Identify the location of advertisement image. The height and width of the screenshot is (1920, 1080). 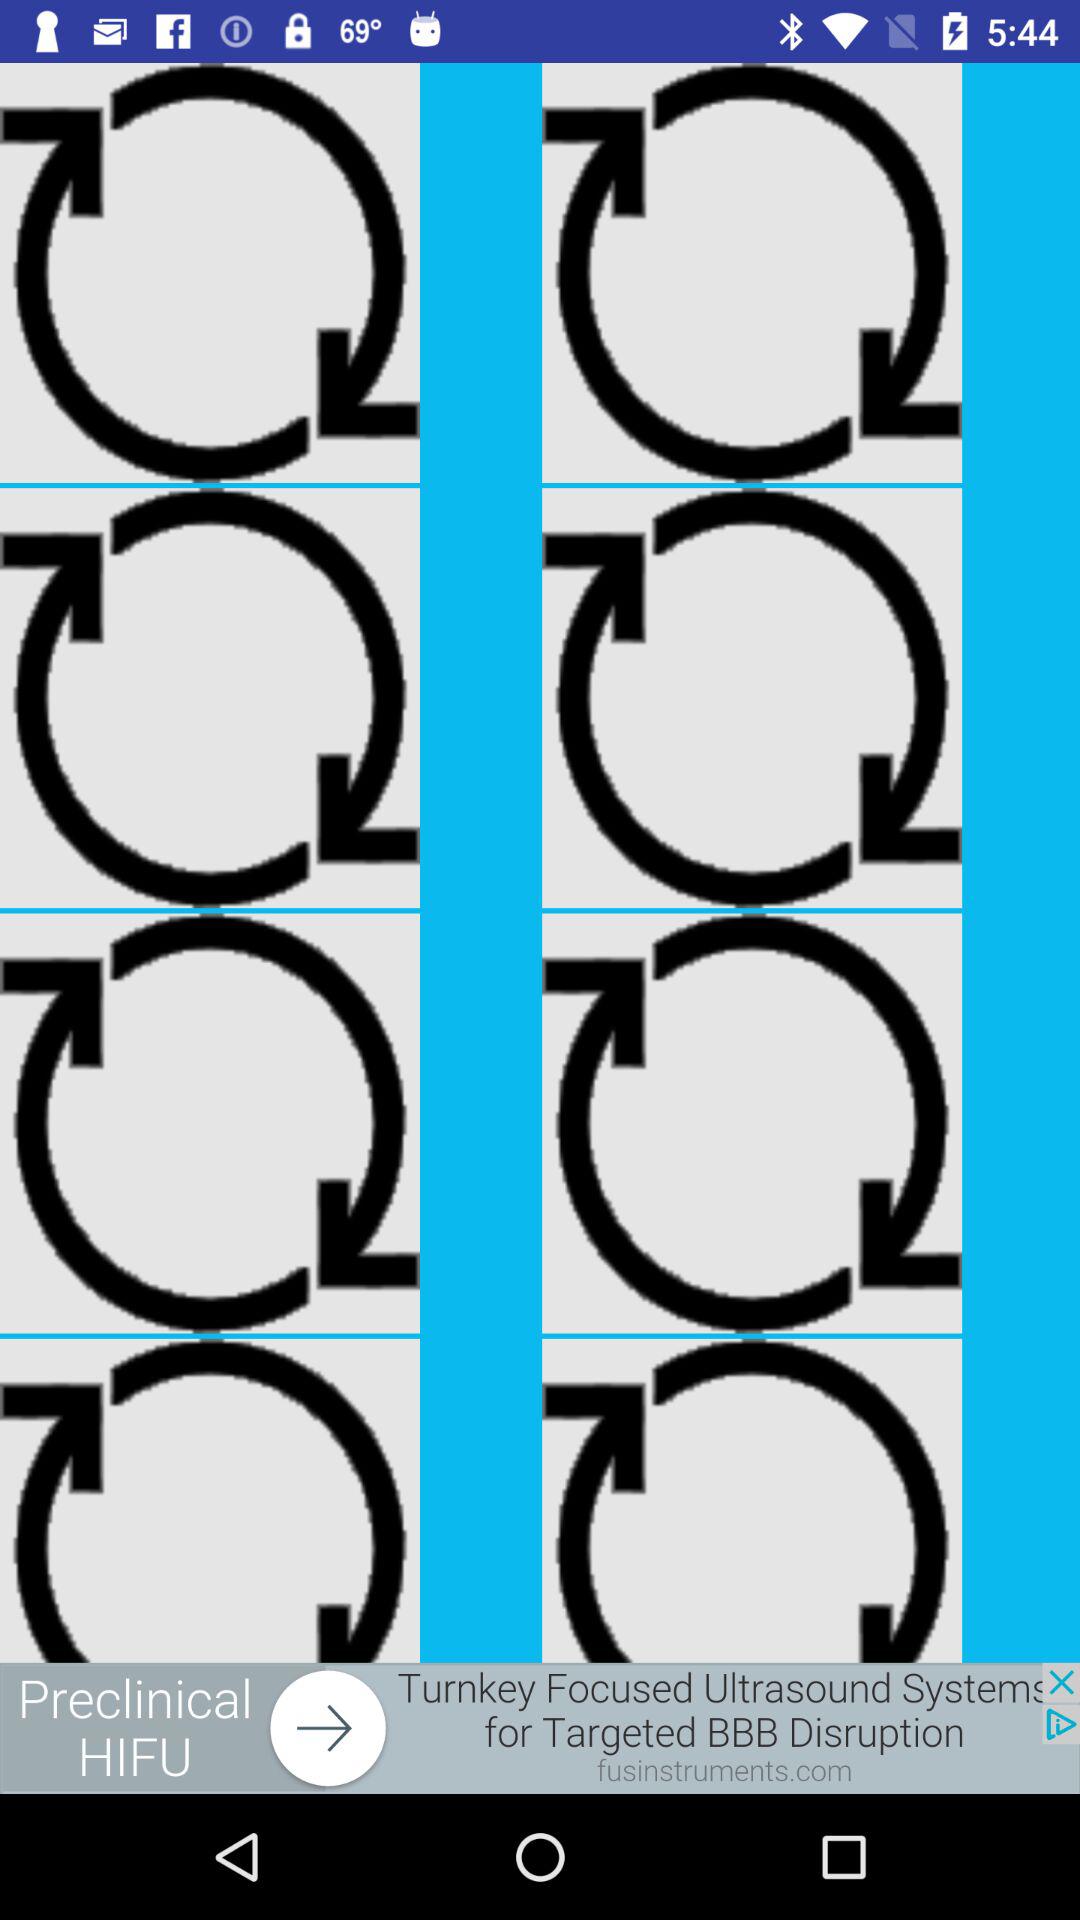
(540, 1728).